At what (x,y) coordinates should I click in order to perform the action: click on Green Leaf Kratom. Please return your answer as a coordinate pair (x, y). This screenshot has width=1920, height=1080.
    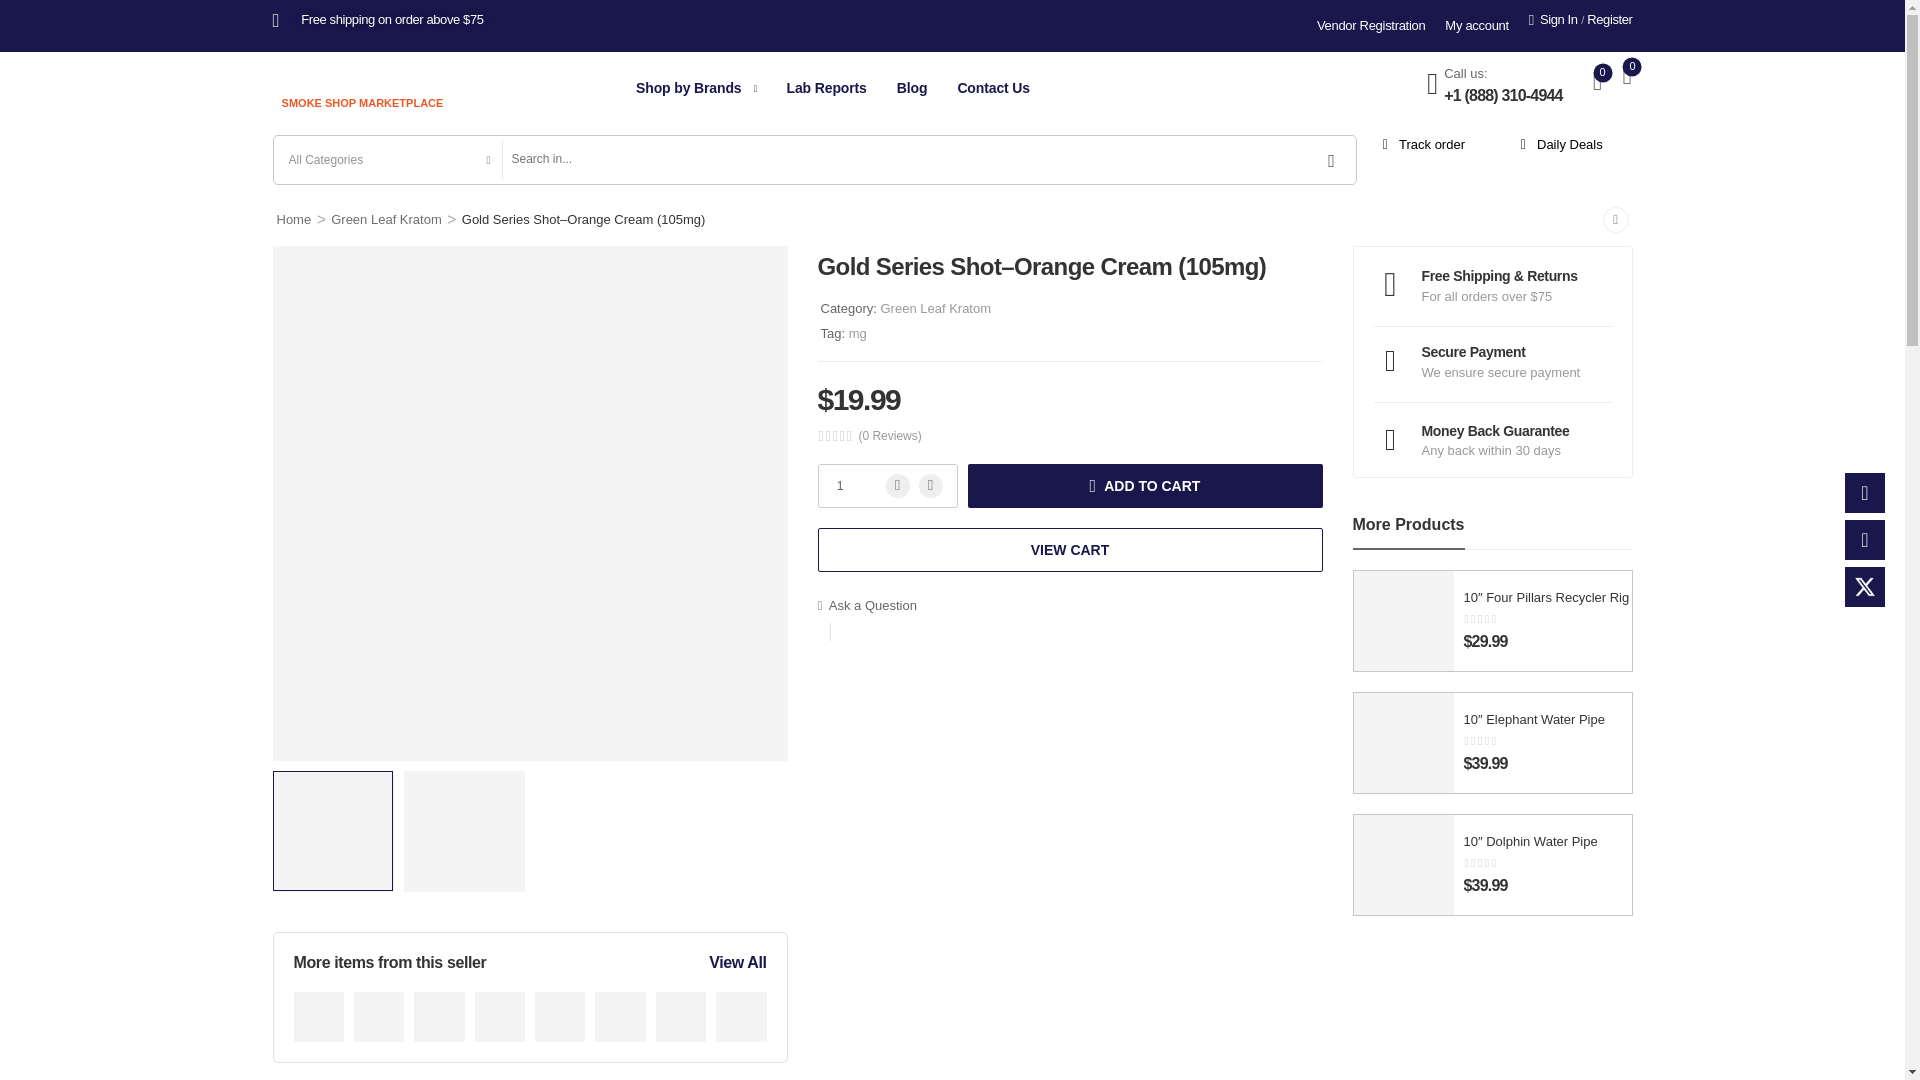
    Looking at the image, I should click on (386, 218).